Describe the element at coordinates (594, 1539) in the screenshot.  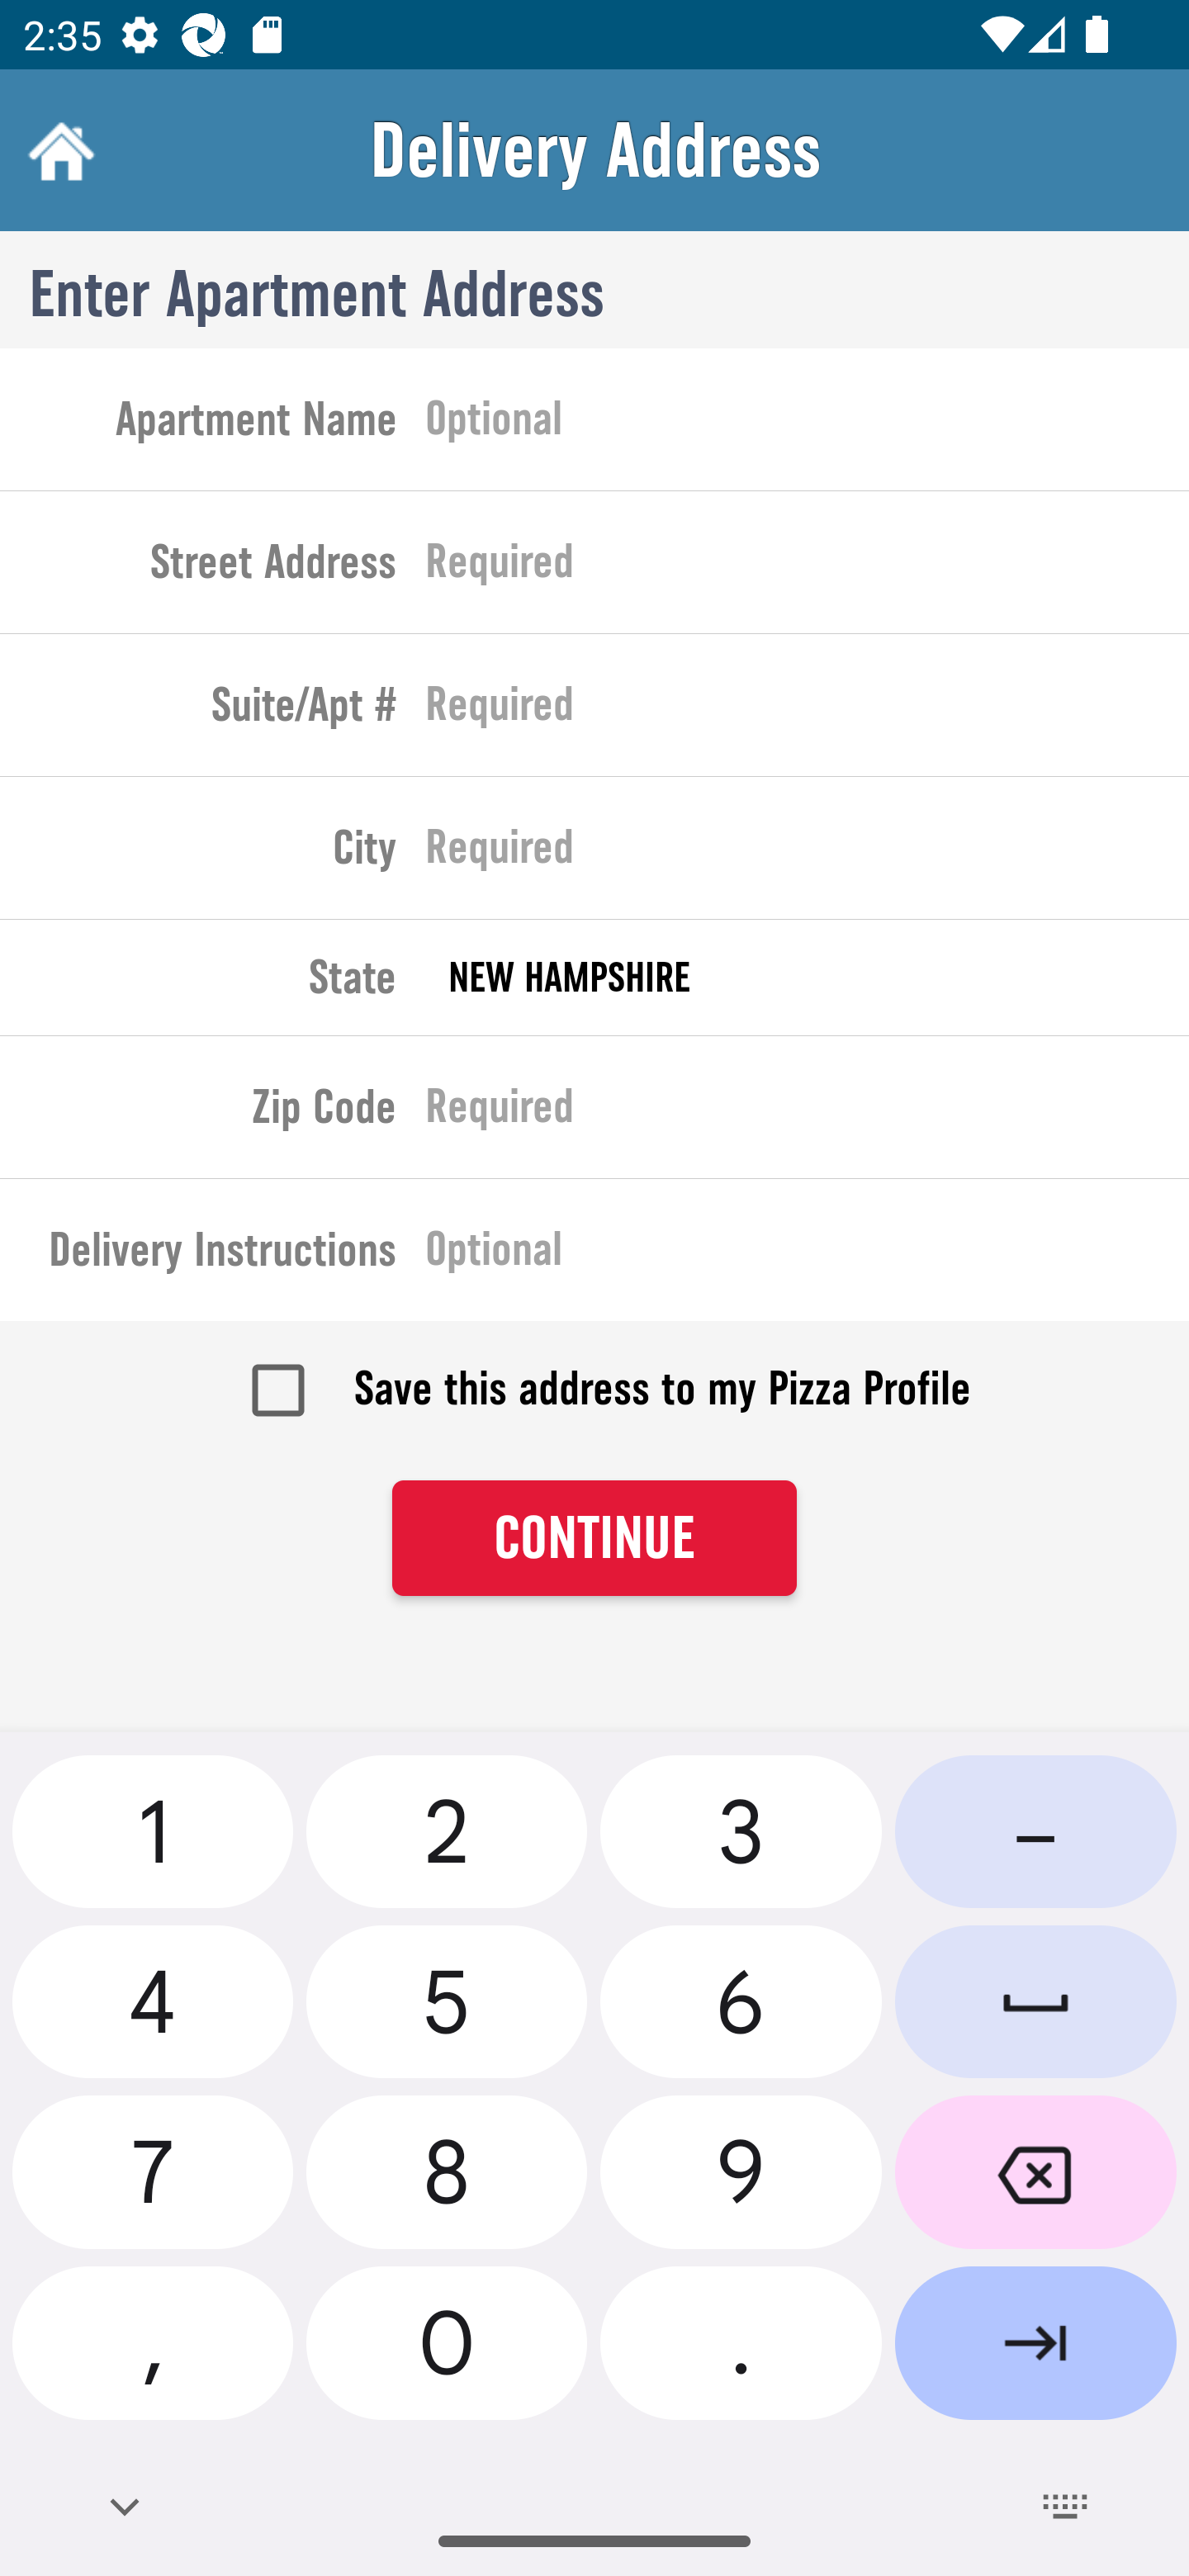
I see `CONTINUE` at that location.